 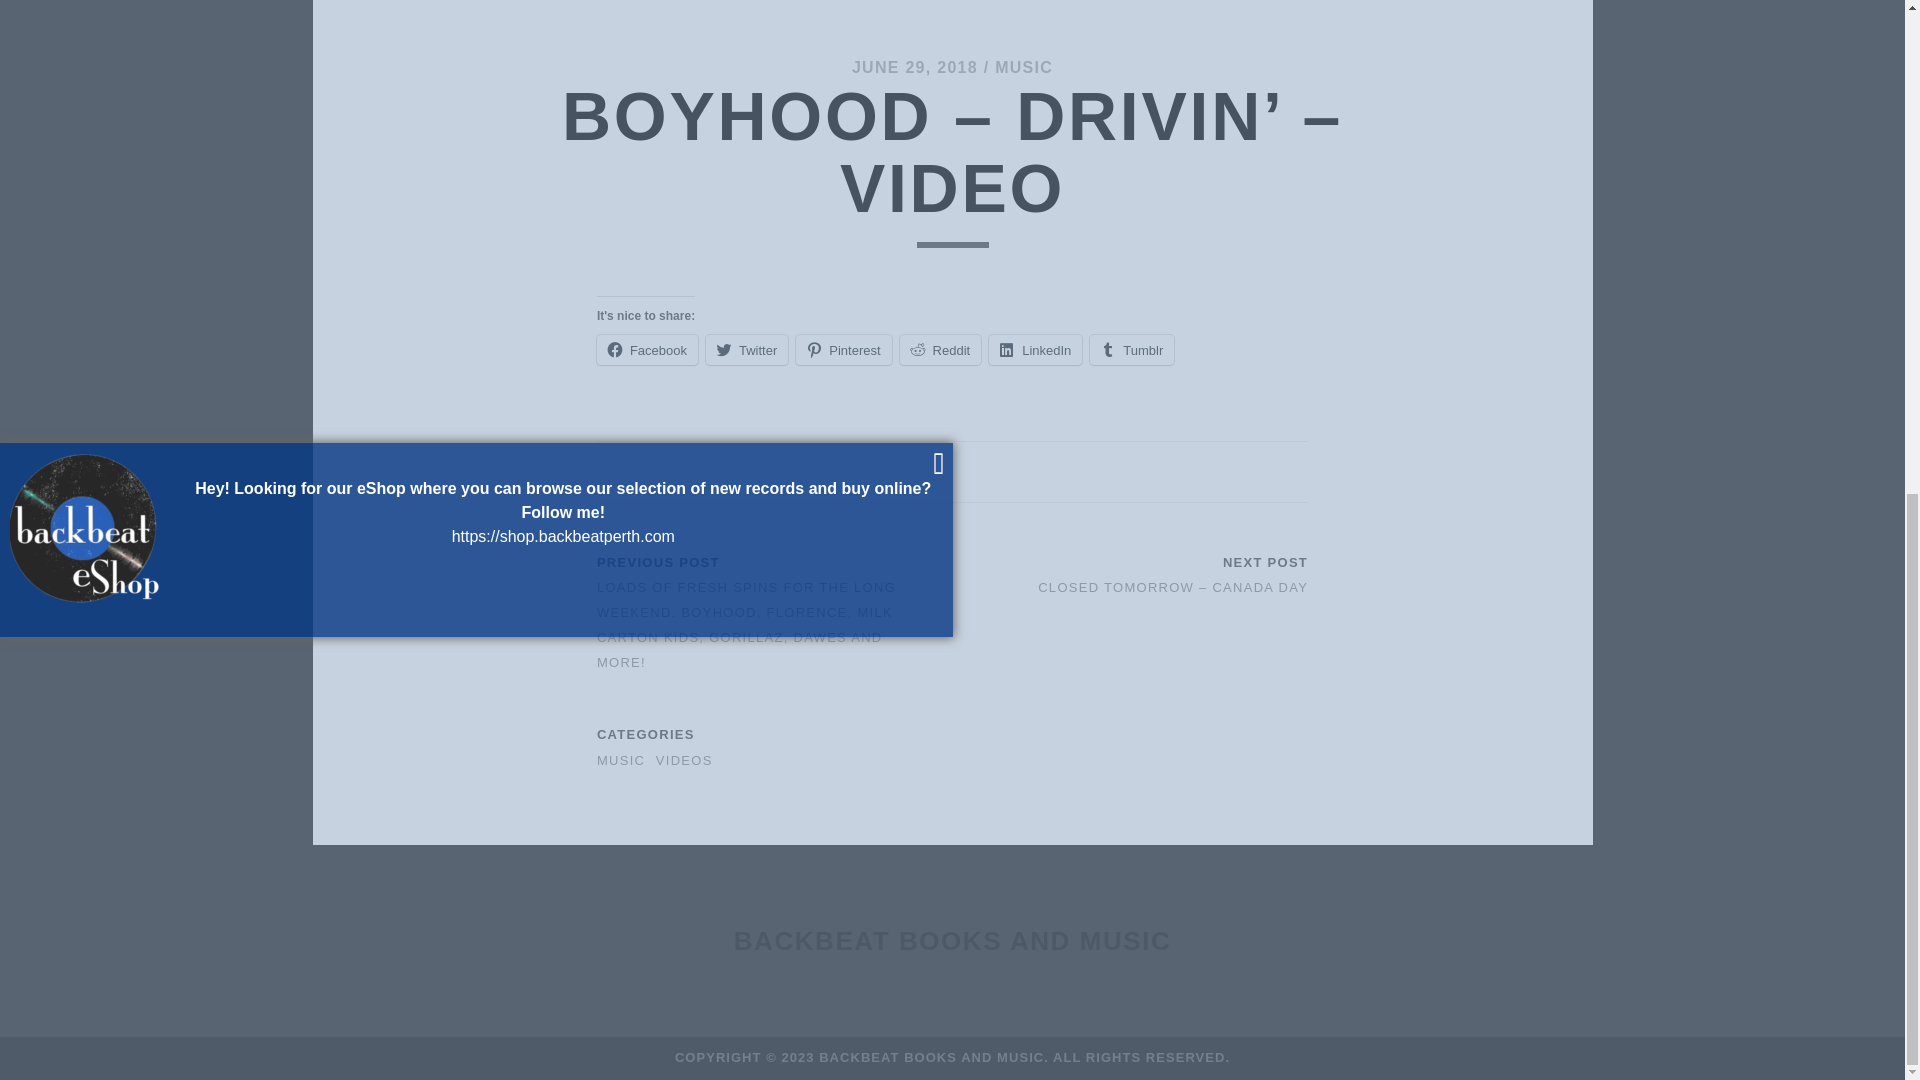 What do you see at coordinates (1132, 350) in the screenshot?
I see `Tumblr` at bounding box center [1132, 350].